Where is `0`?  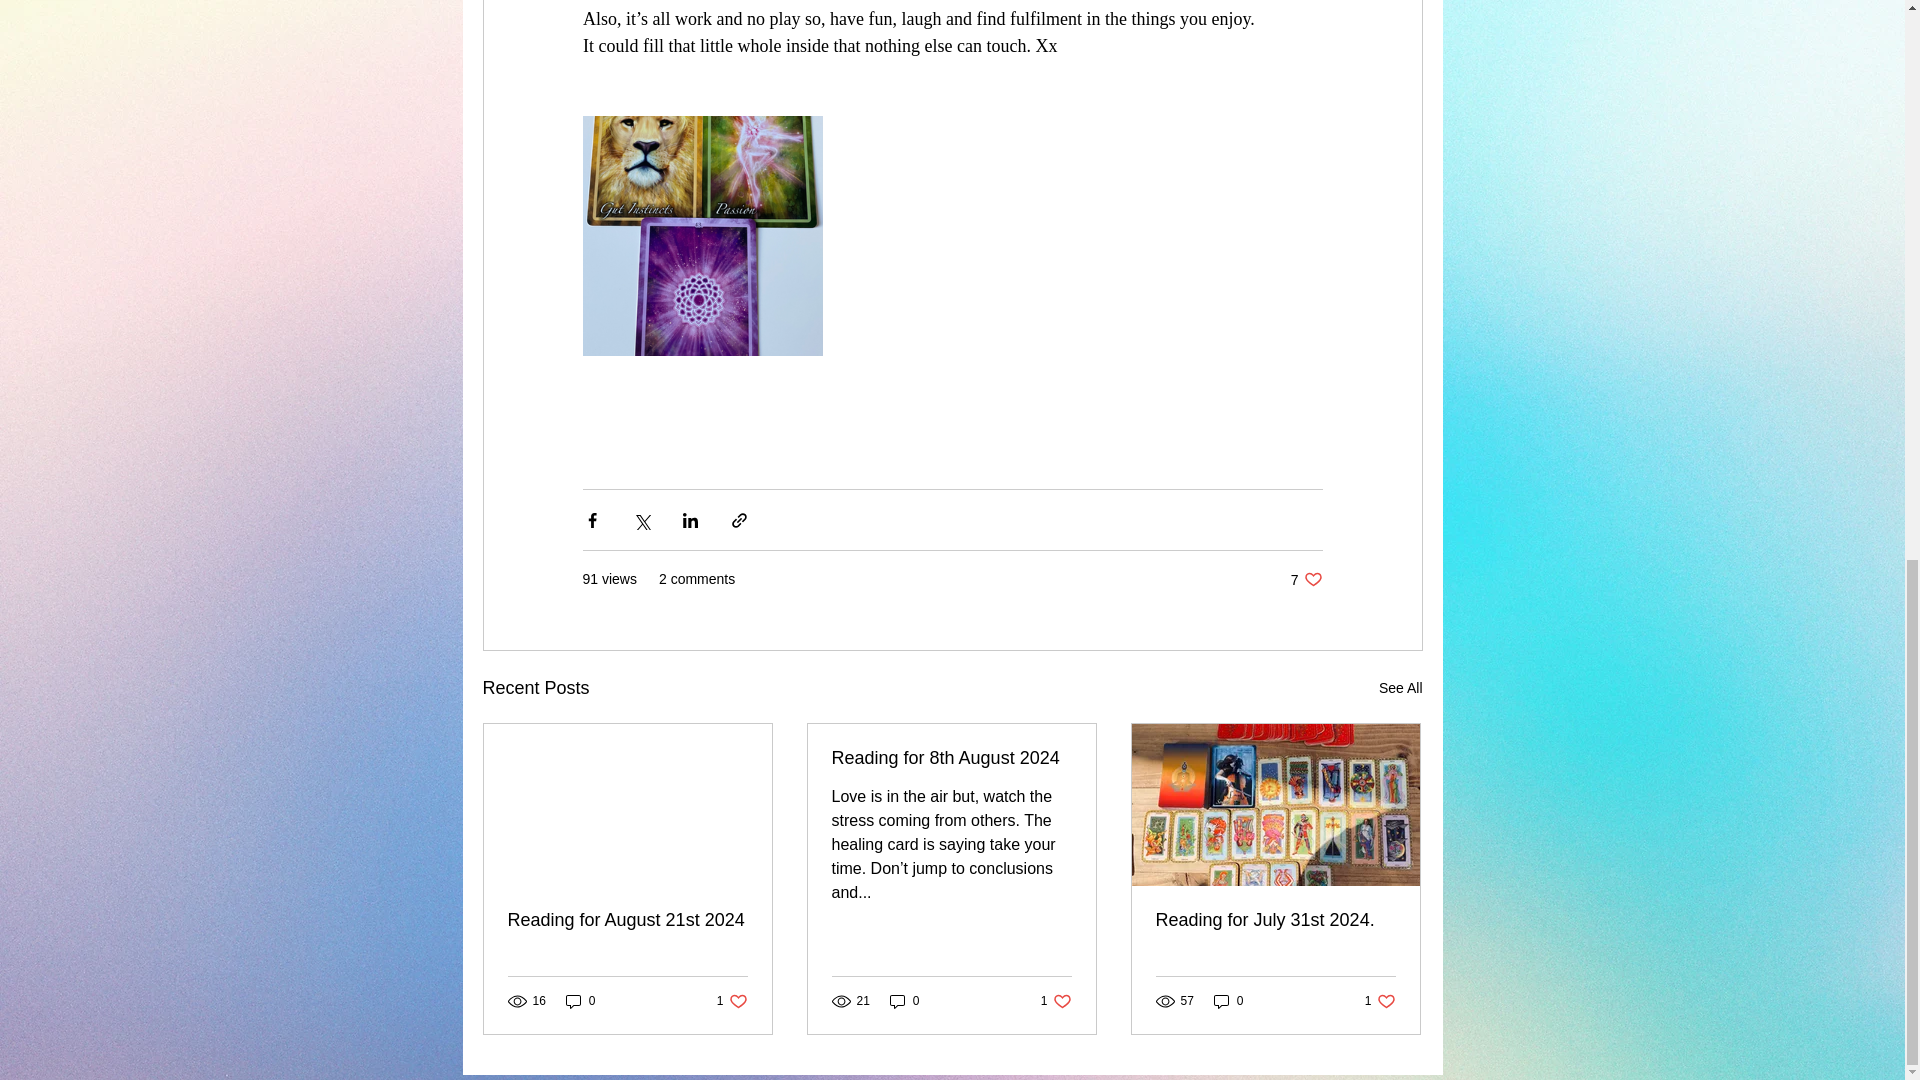
0 is located at coordinates (1228, 1001).